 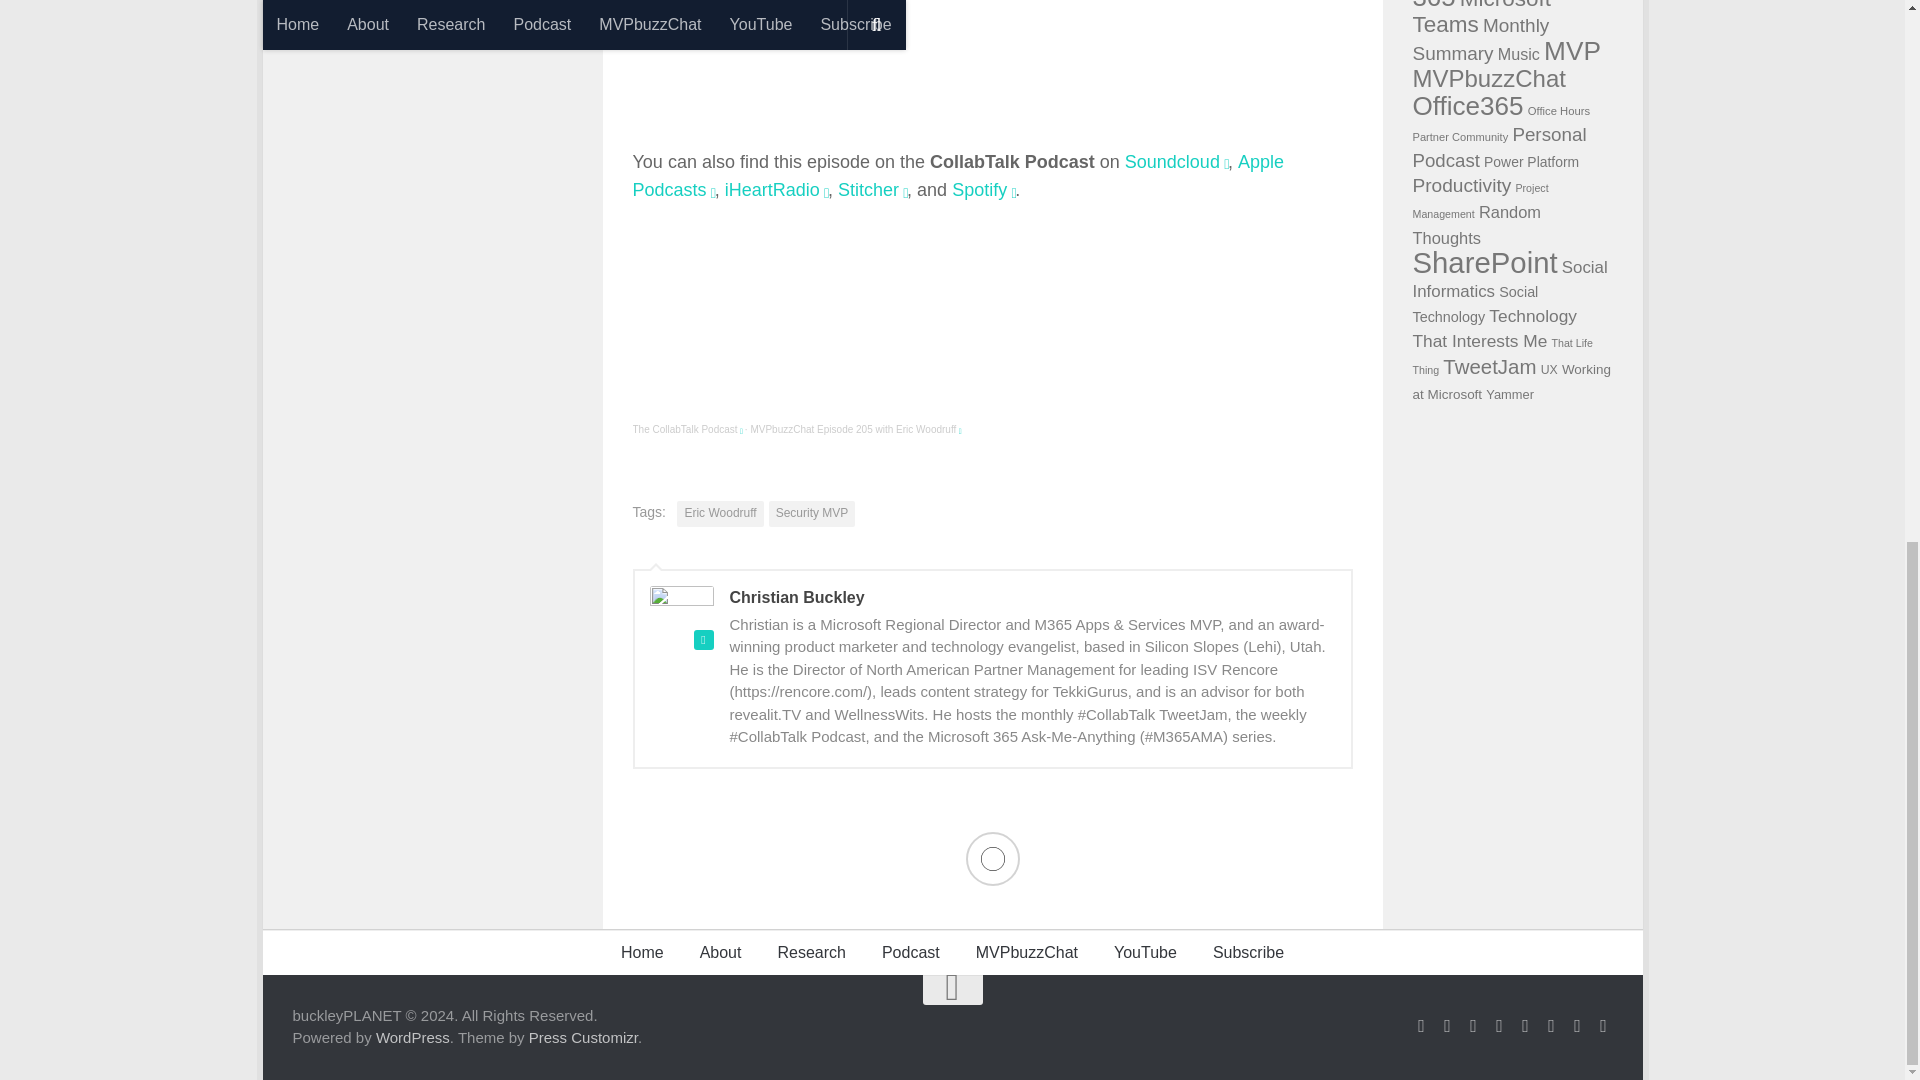 What do you see at coordinates (720, 514) in the screenshot?
I see `Eric Woodruff` at bounding box center [720, 514].